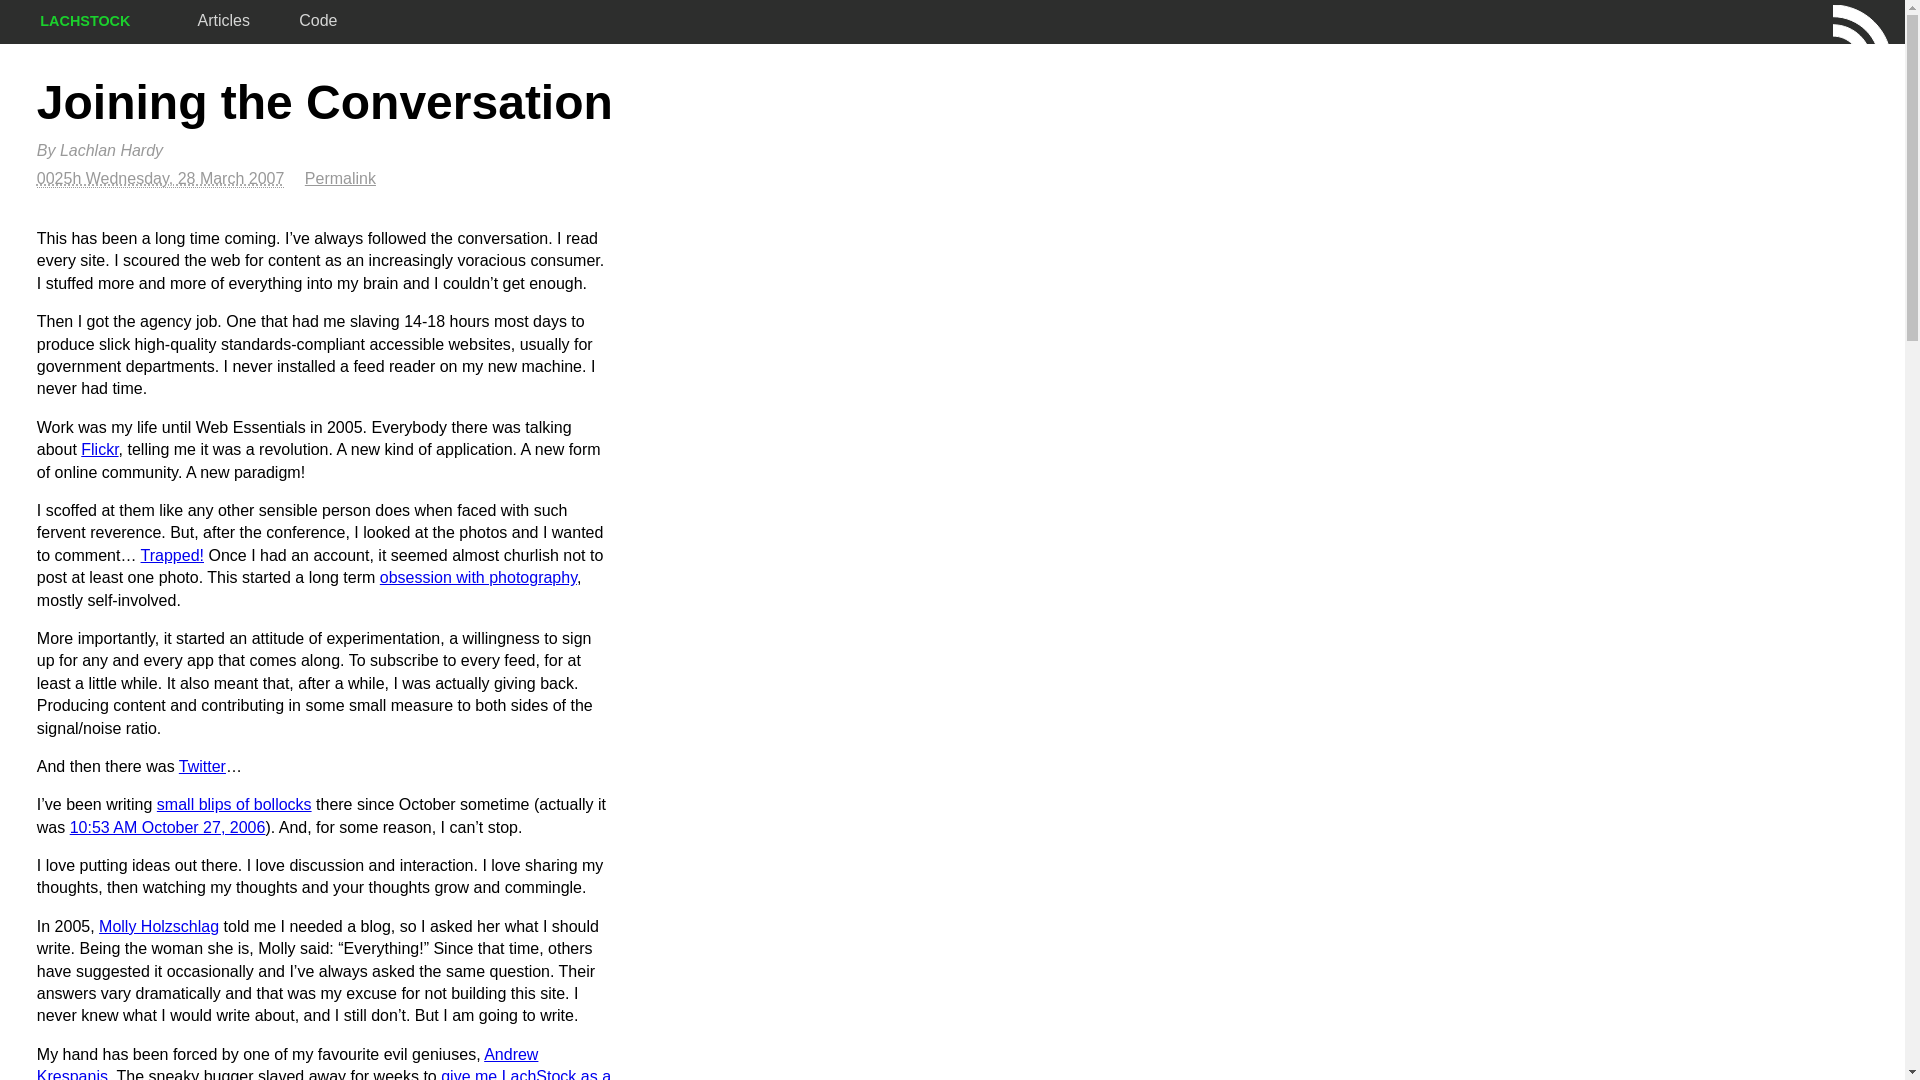  I want to click on Code, so click(318, 22).